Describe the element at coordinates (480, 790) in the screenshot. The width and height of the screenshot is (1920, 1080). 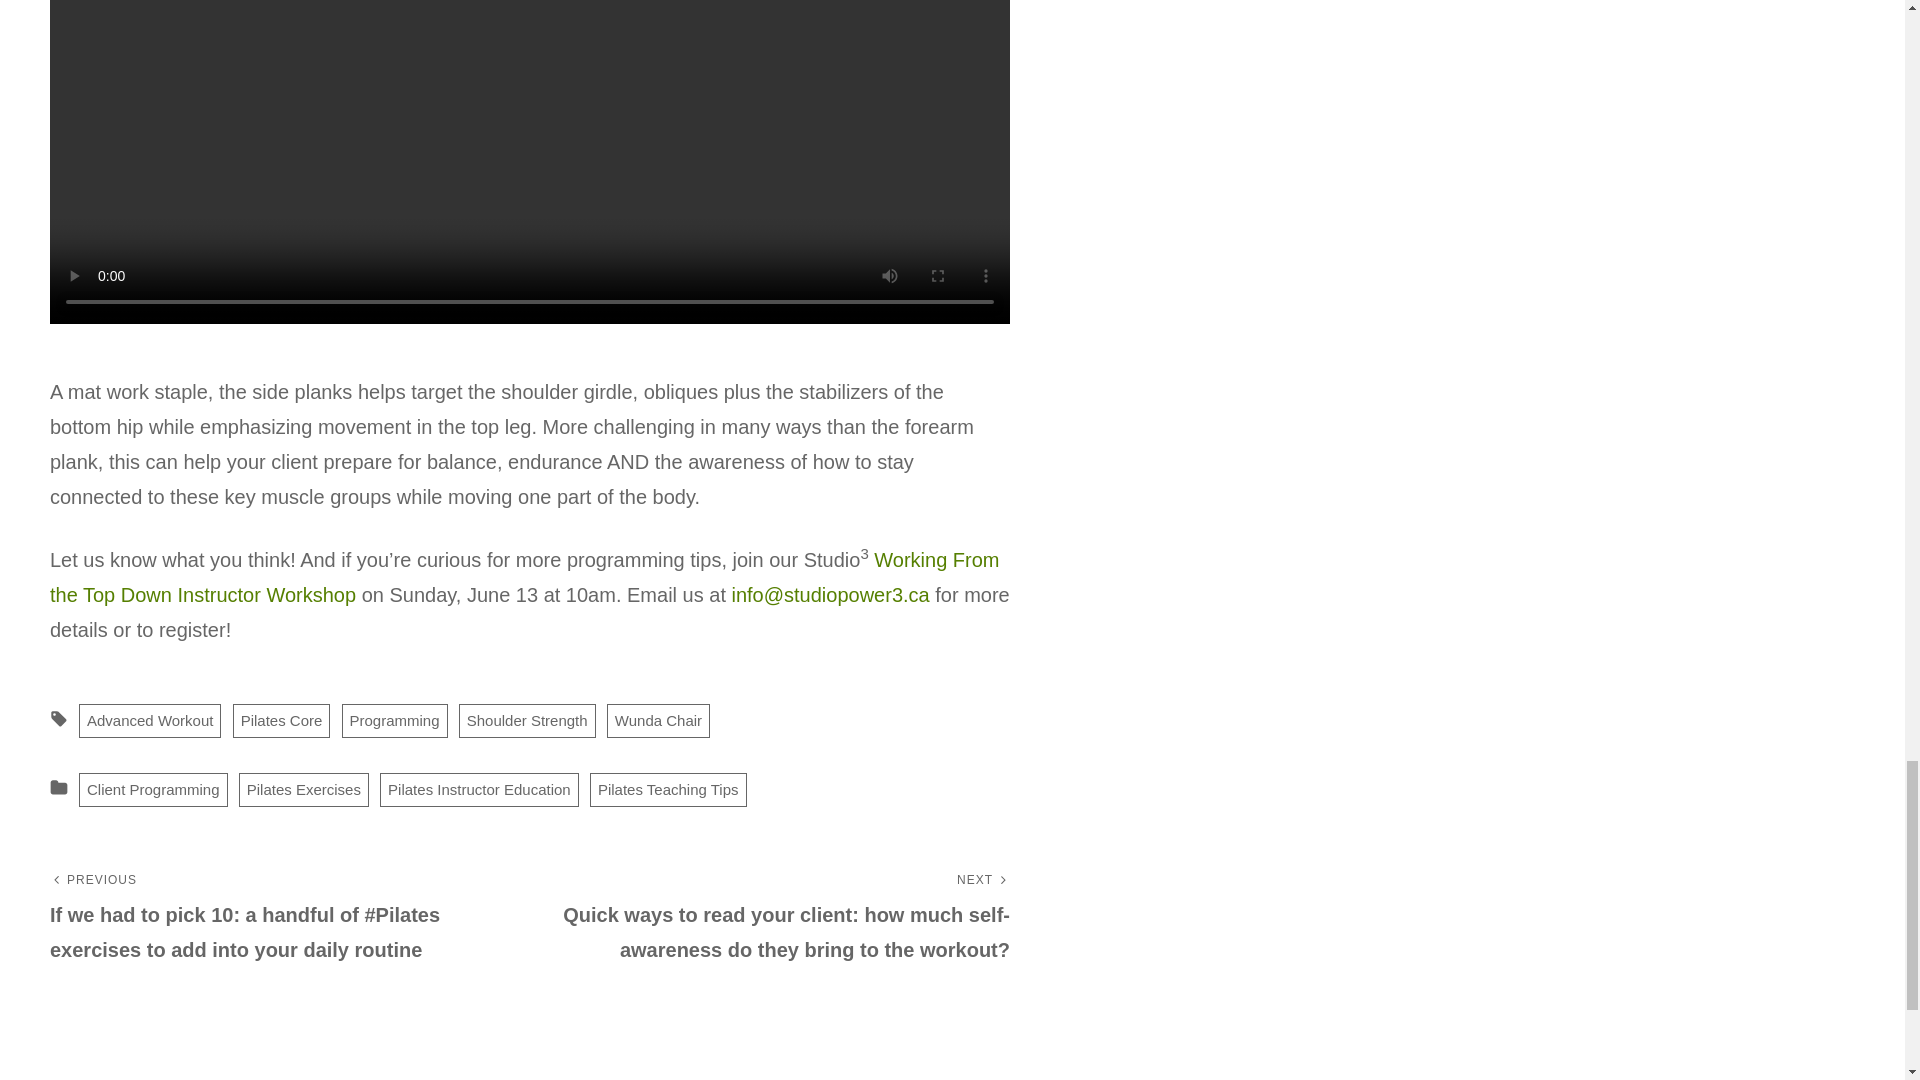
I see `Pilates Instructor Education` at that location.